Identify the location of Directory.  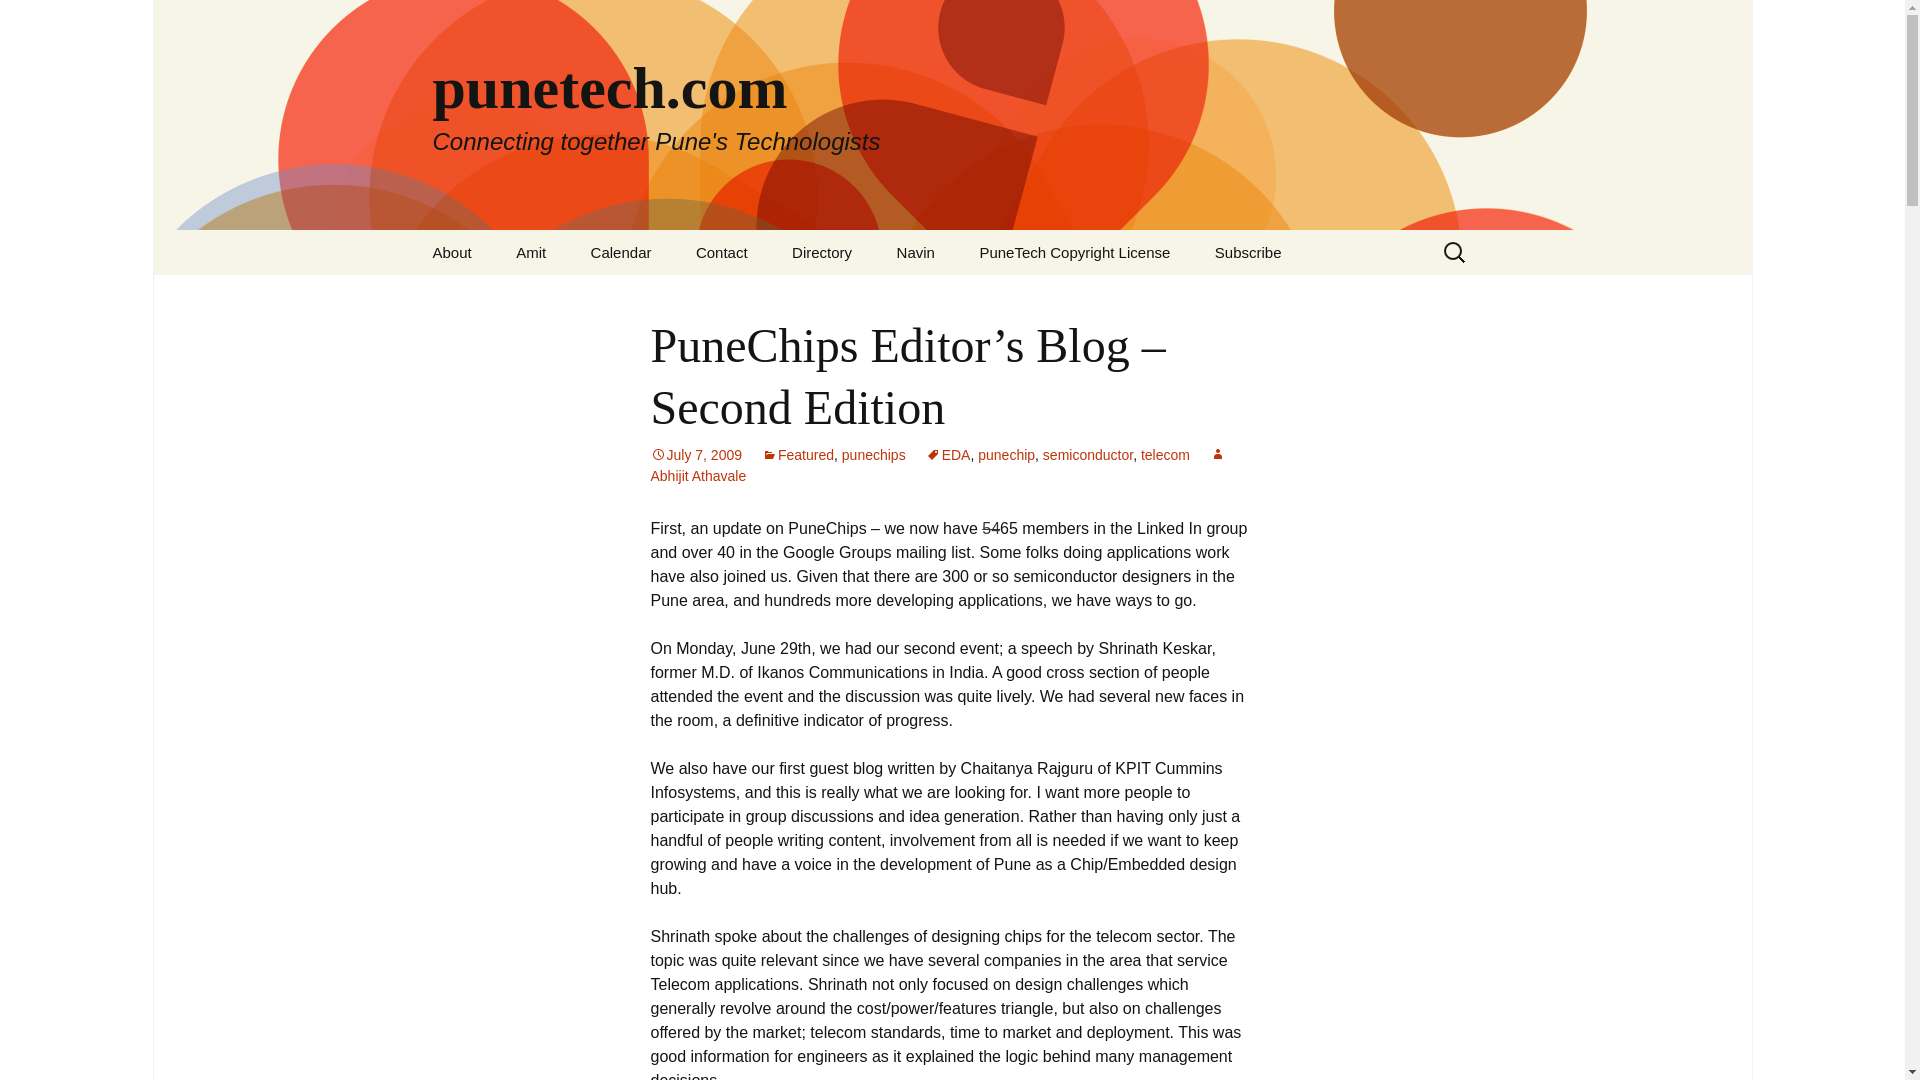
(821, 252).